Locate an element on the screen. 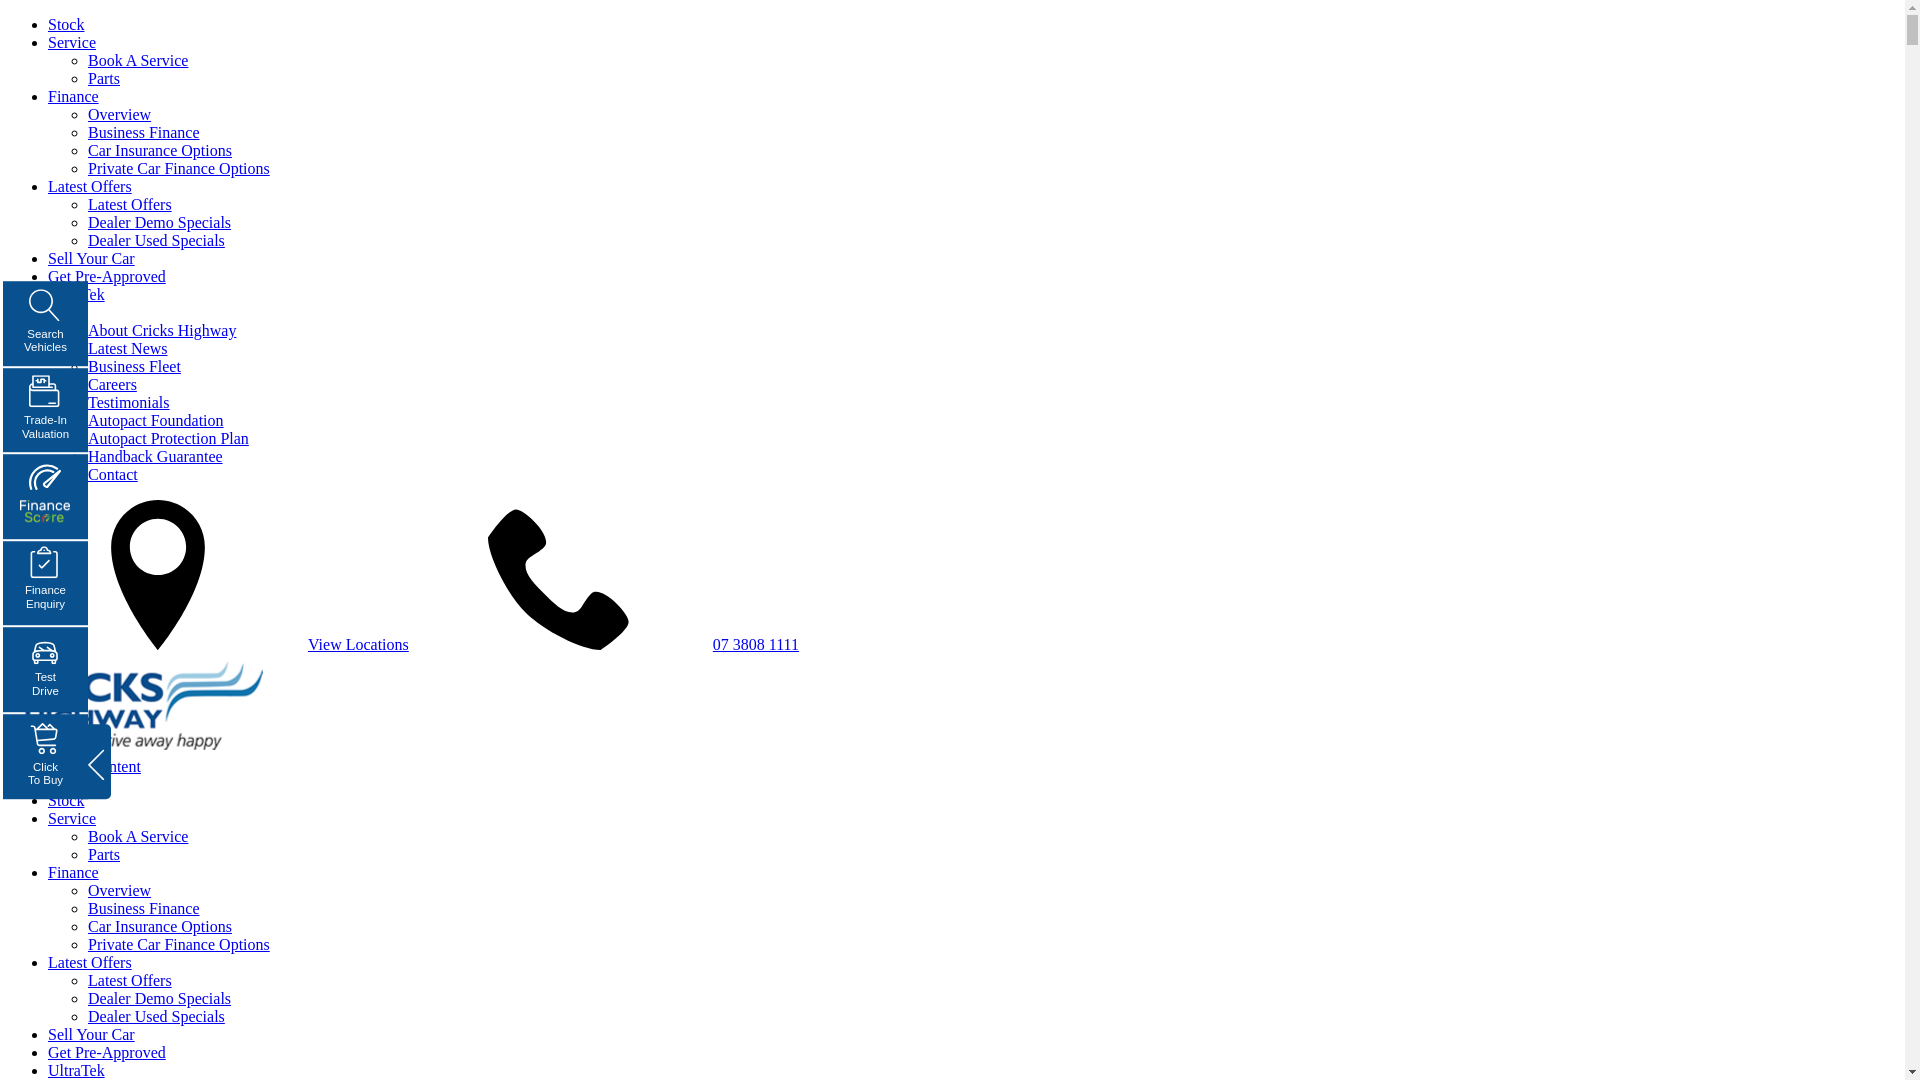 This screenshot has width=1920, height=1080. Careers is located at coordinates (112, 384).